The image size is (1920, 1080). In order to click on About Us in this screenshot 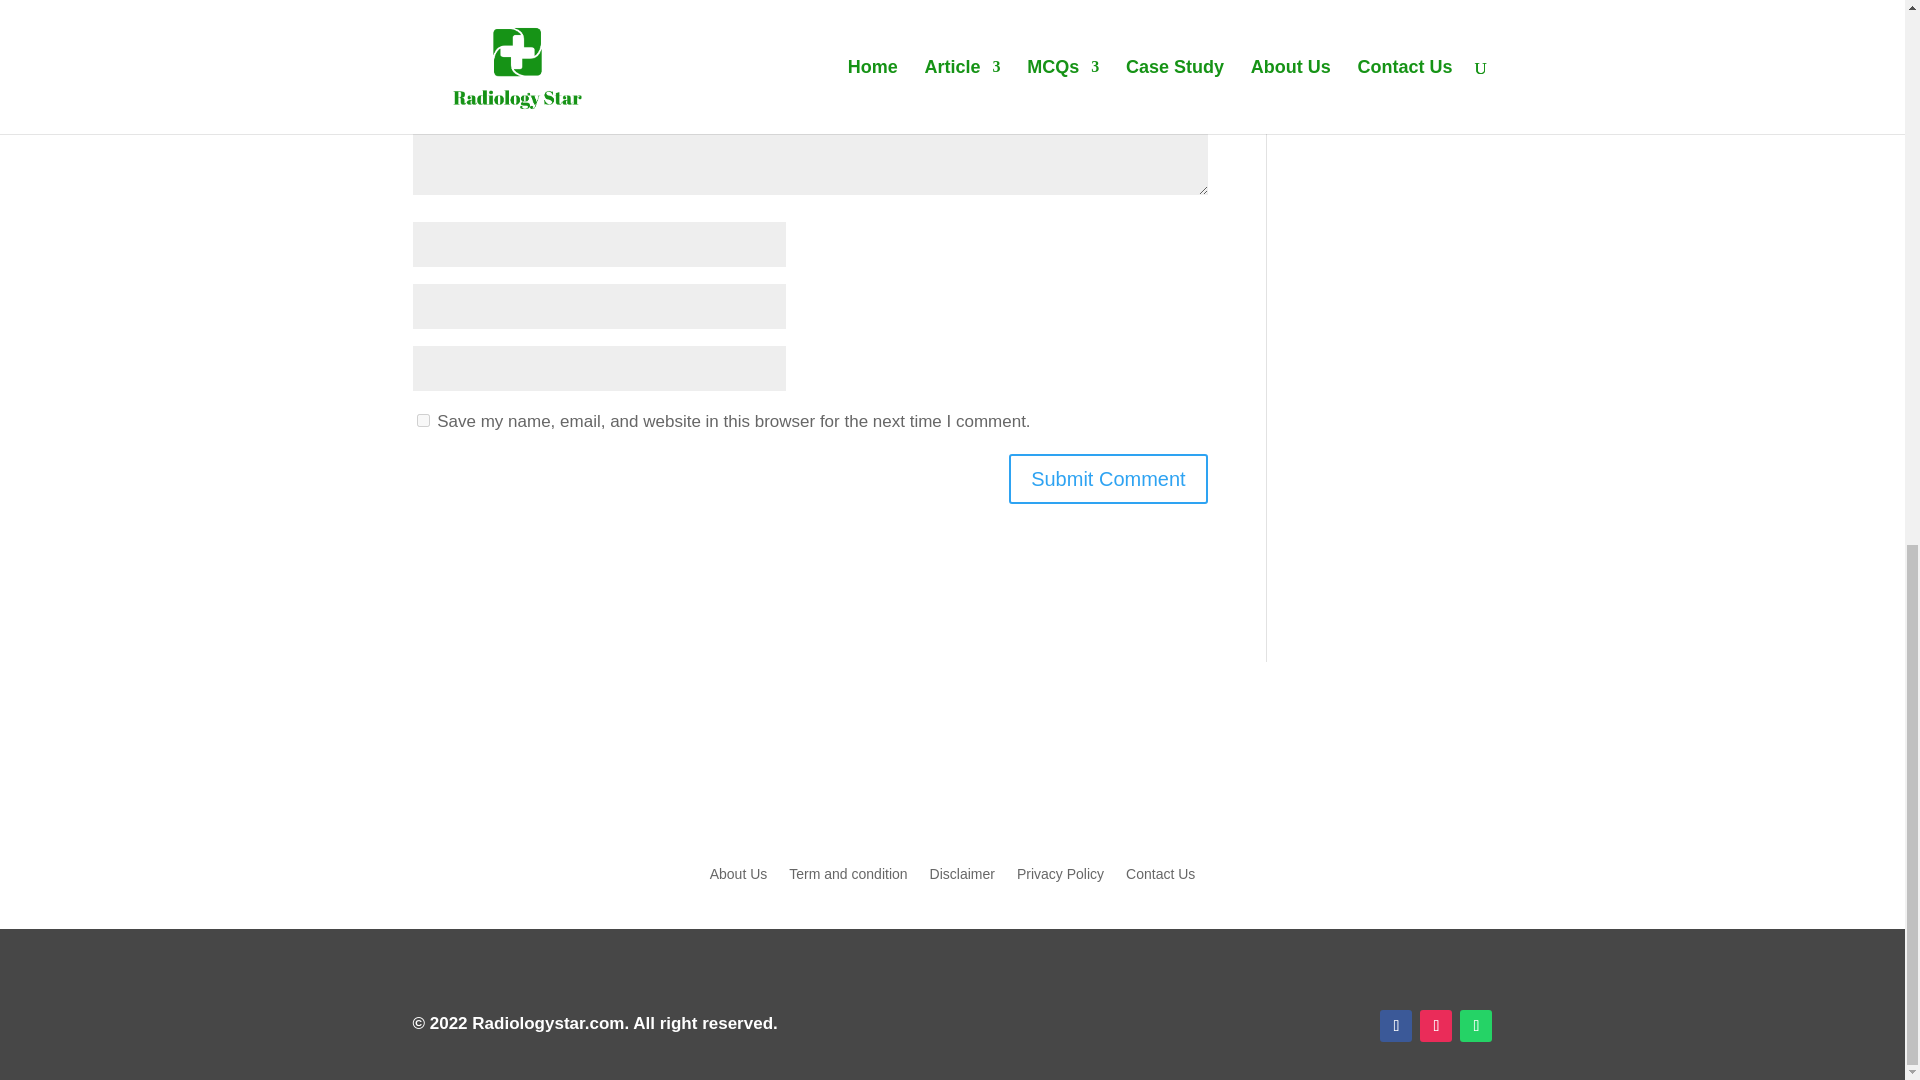, I will do `click(739, 878)`.